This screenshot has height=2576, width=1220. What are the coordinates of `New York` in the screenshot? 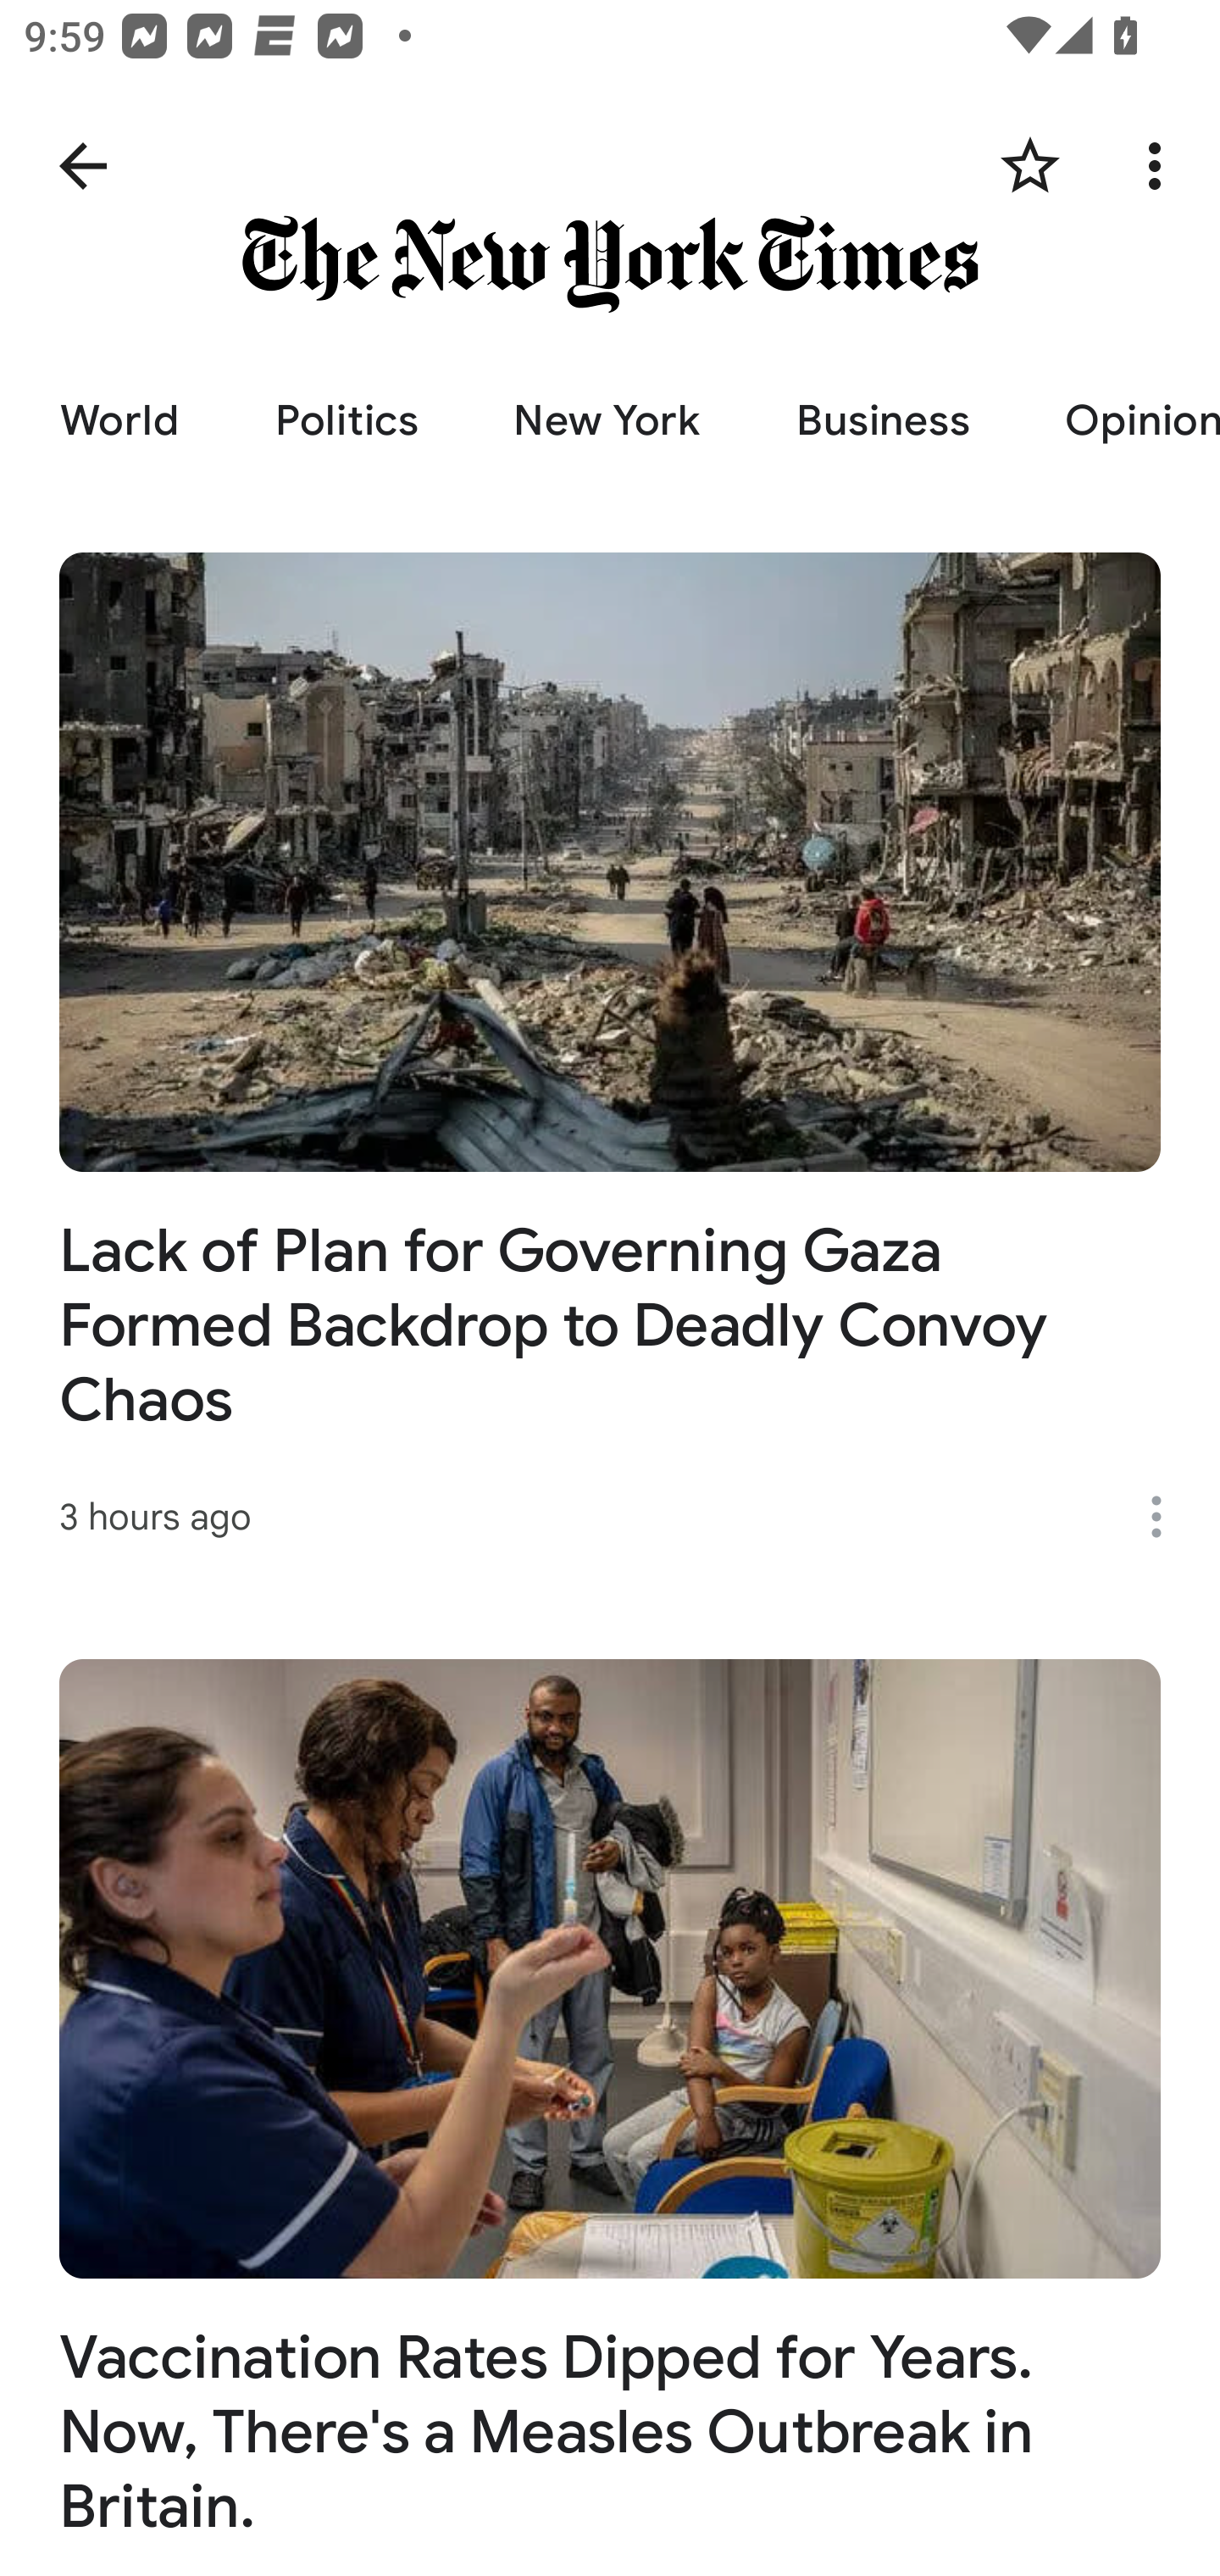 It's located at (607, 420).